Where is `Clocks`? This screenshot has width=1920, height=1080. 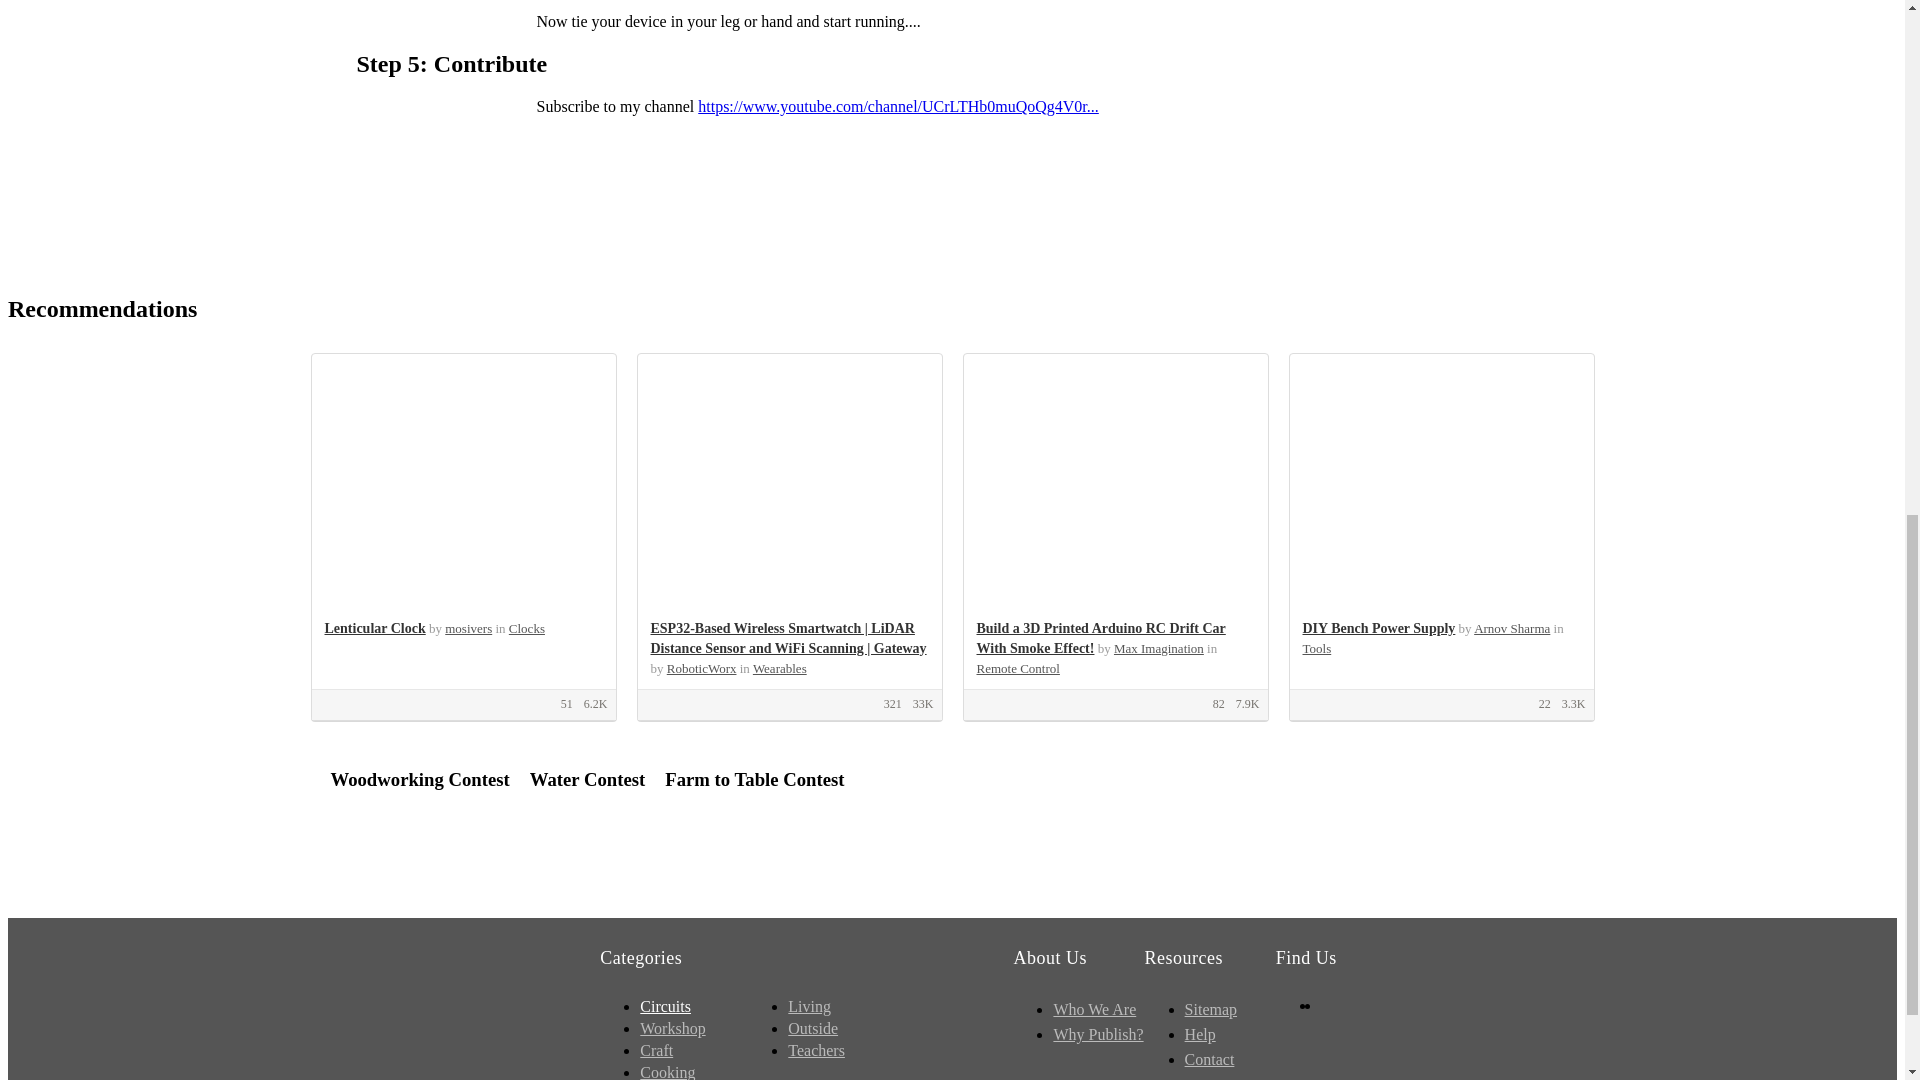
Clocks is located at coordinates (526, 628).